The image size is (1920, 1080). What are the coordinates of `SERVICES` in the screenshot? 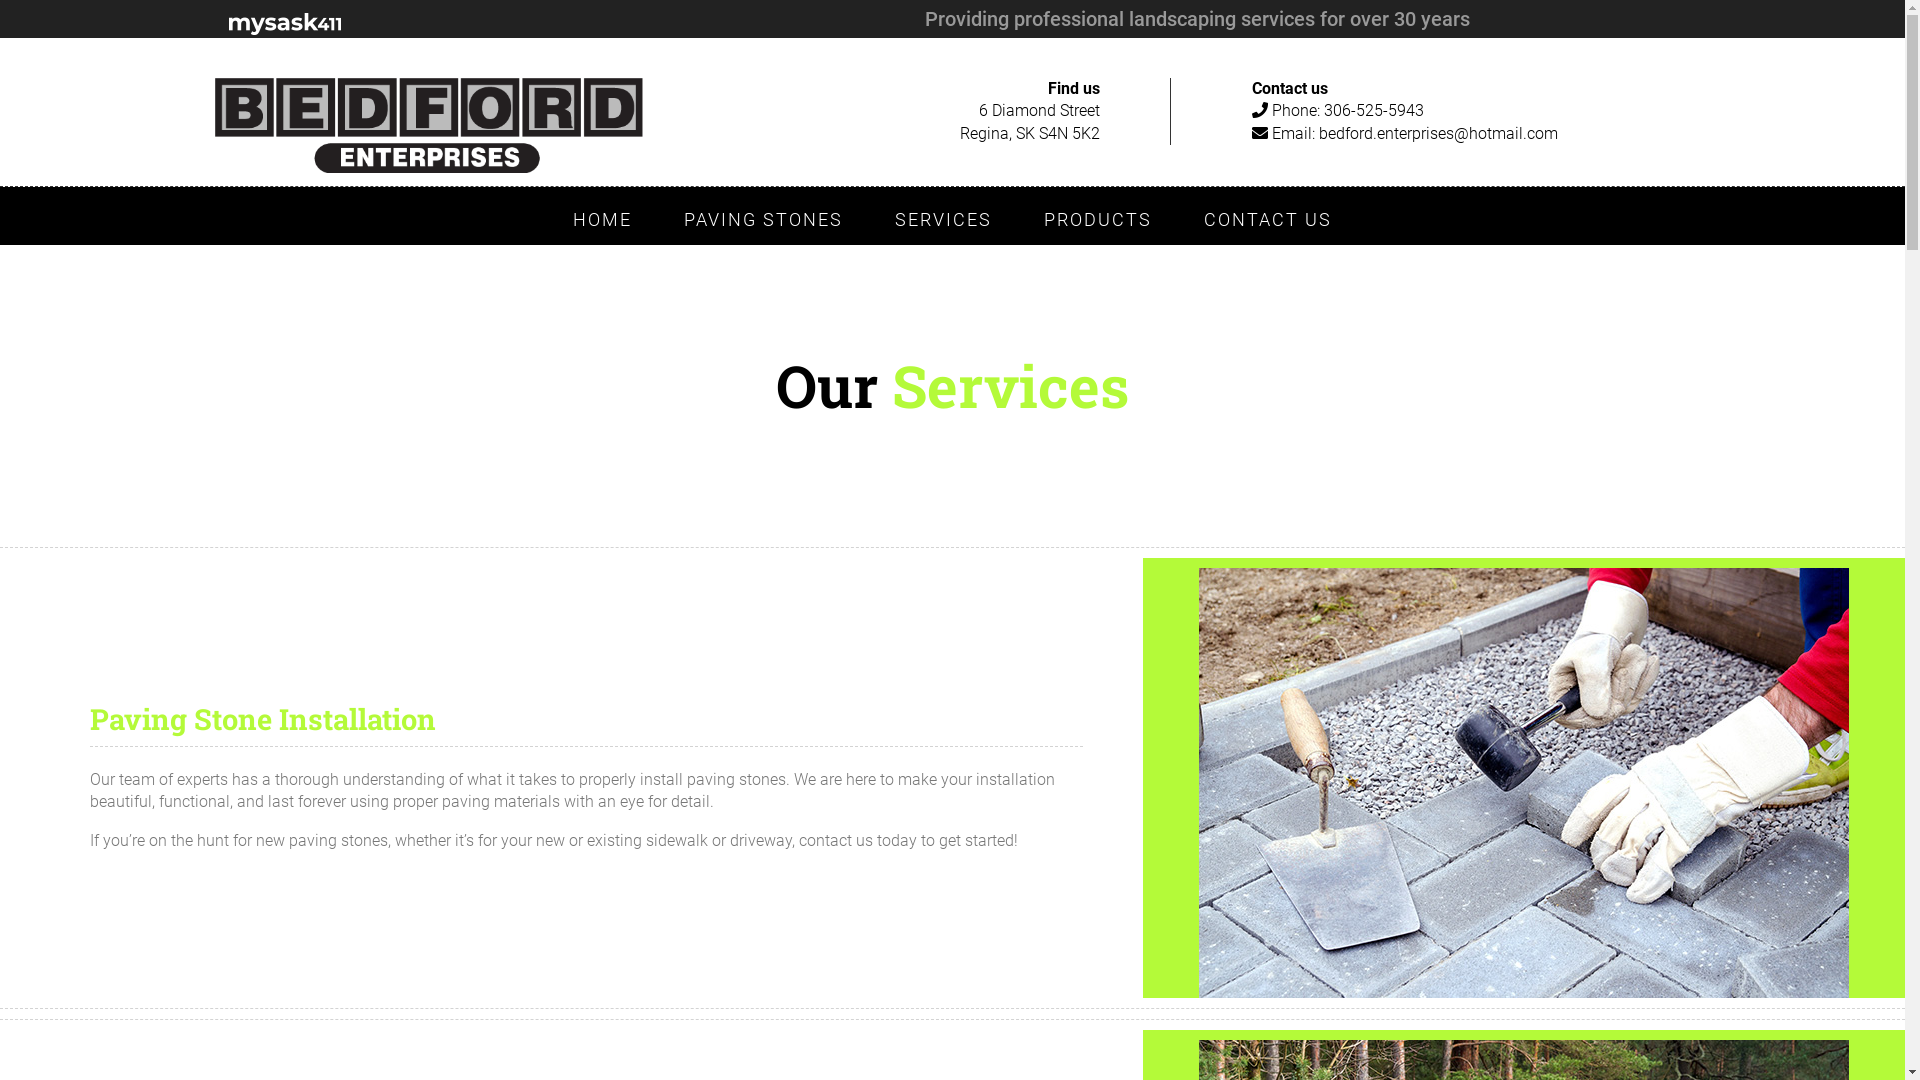 It's located at (944, 220).